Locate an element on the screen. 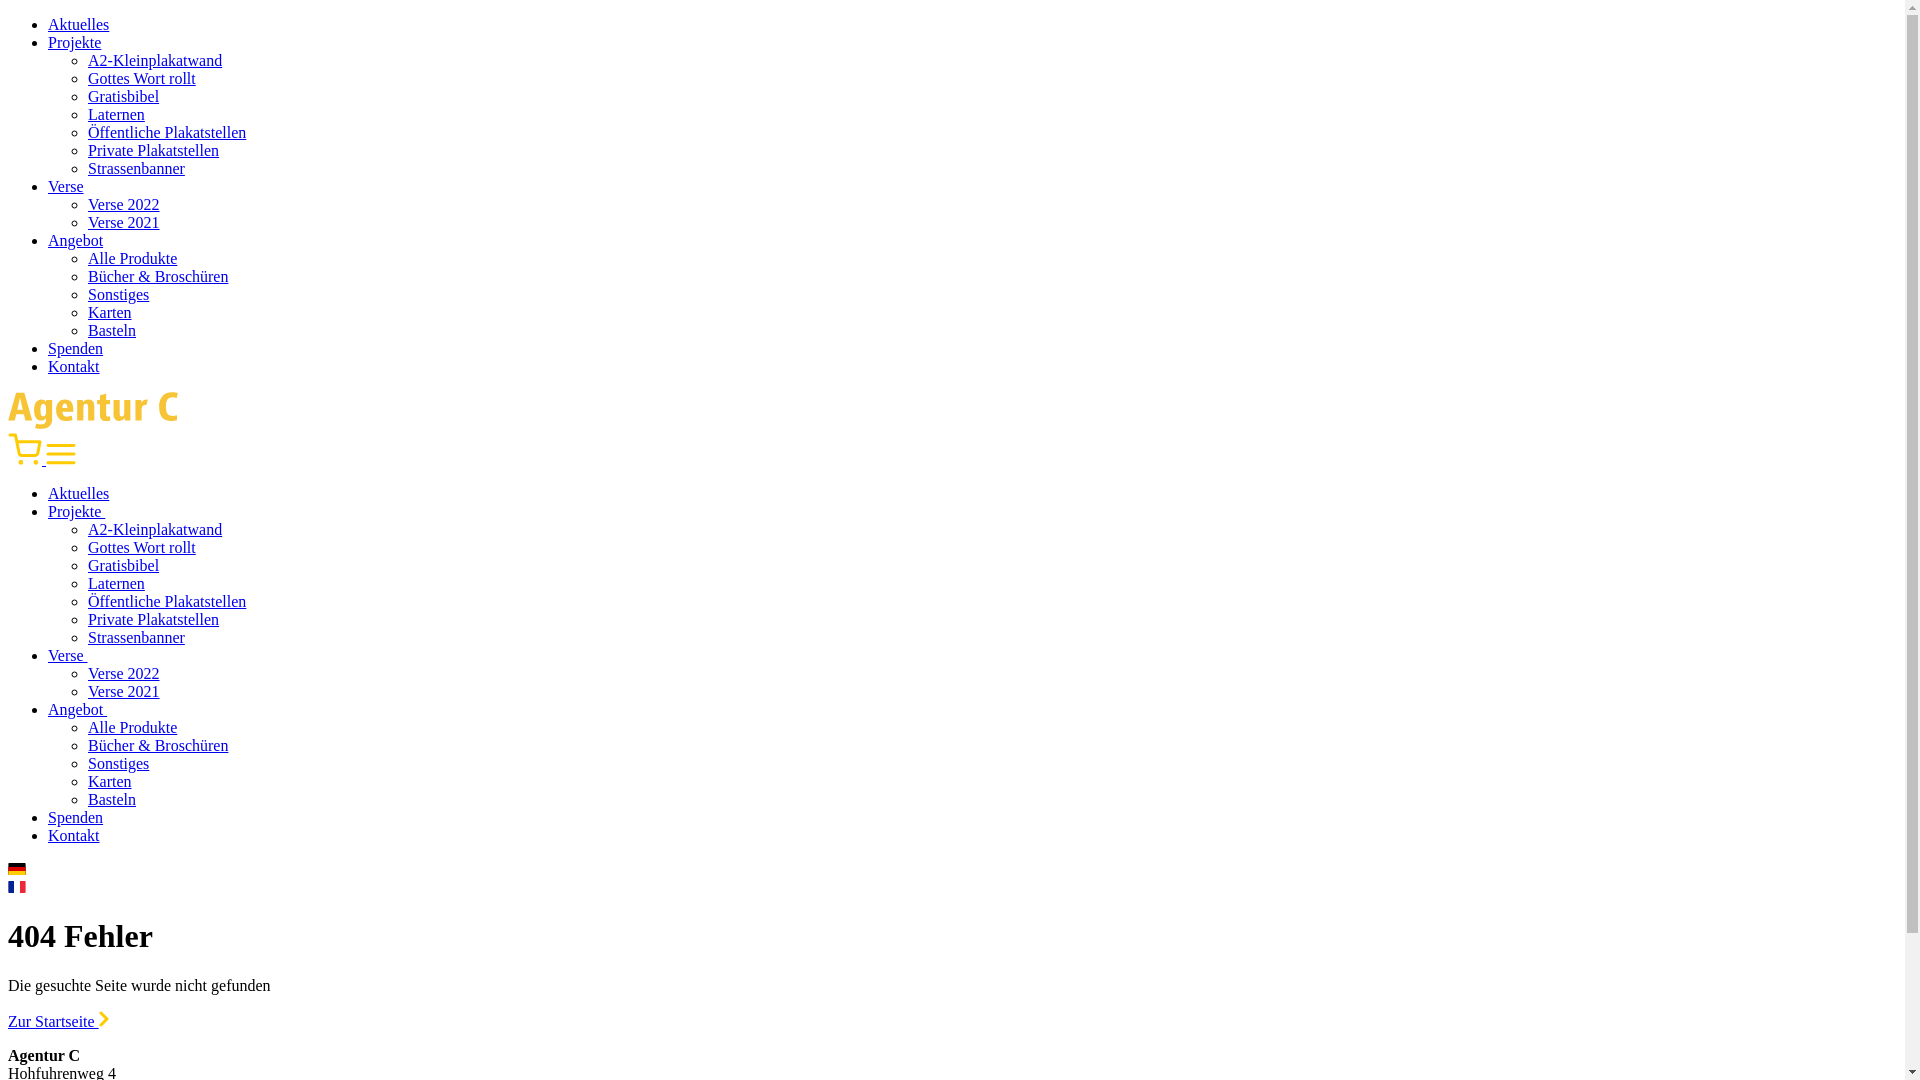 The width and height of the screenshot is (1920, 1080). Verse 2022 is located at coordinates (124, 674).